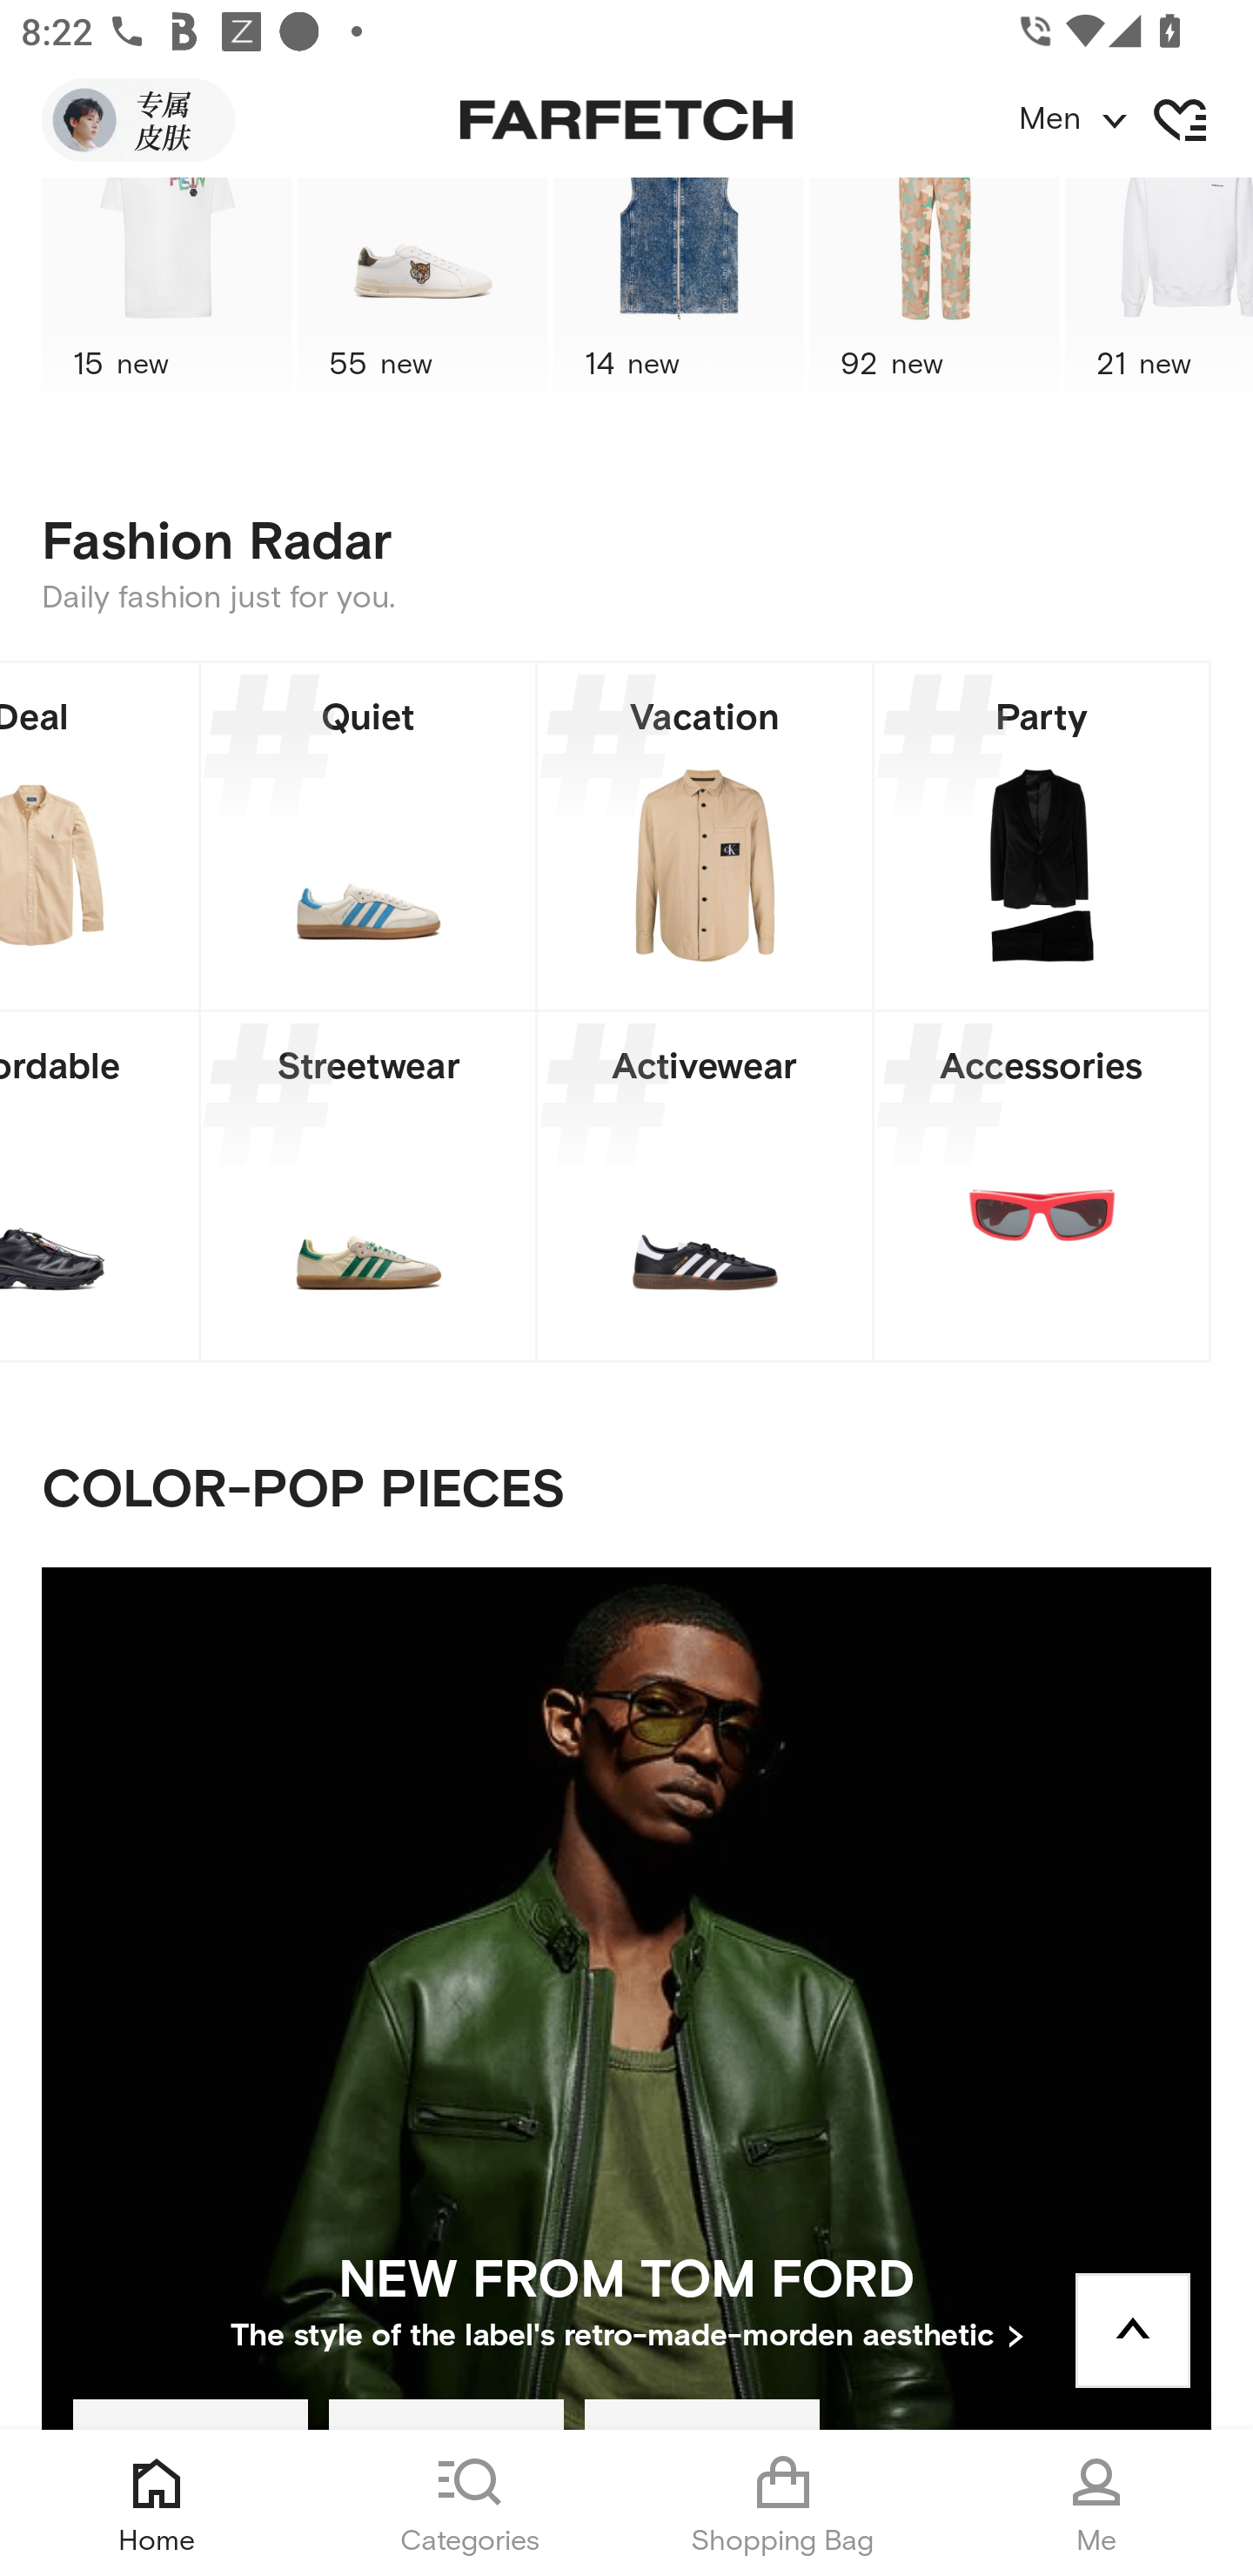  Describe the element at coordinates (1135, 120) in the screenshot. I see `Men` at that location.